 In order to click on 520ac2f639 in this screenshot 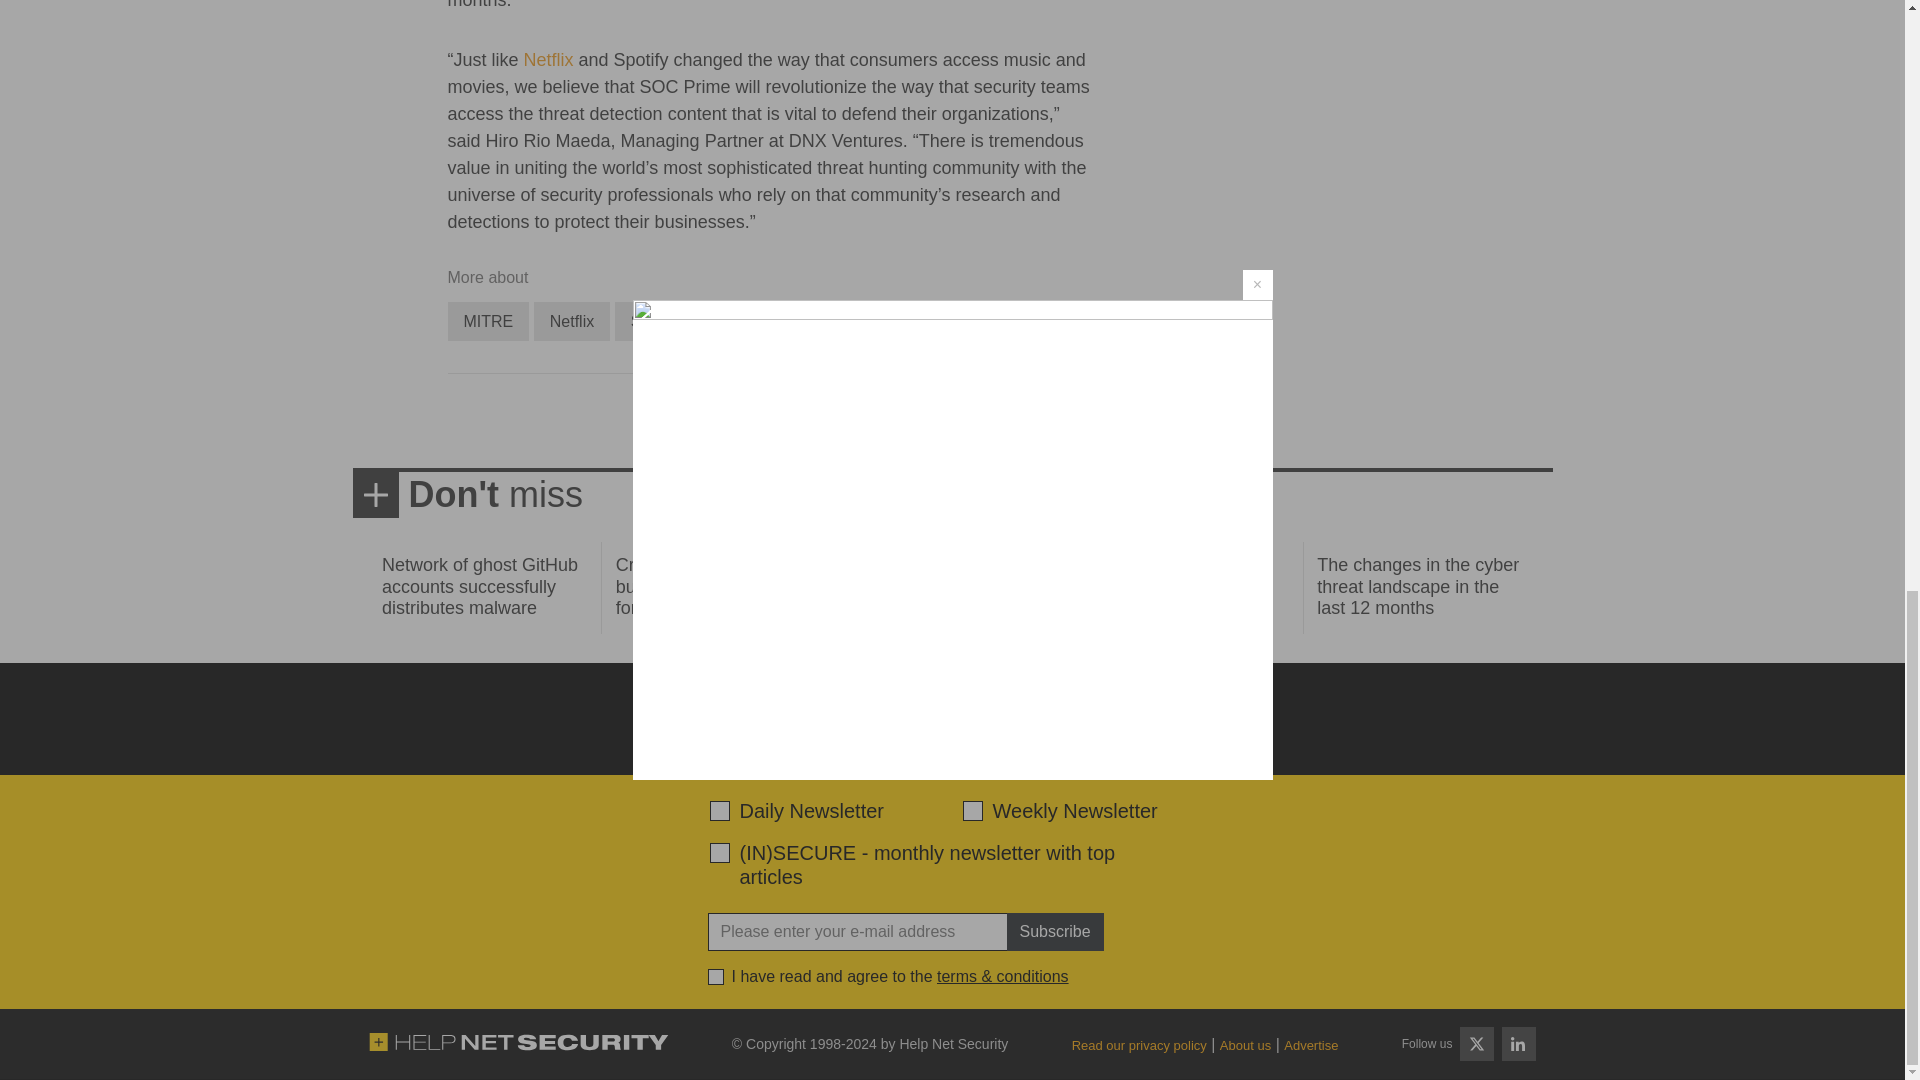, I will do `click(720, 810)`.